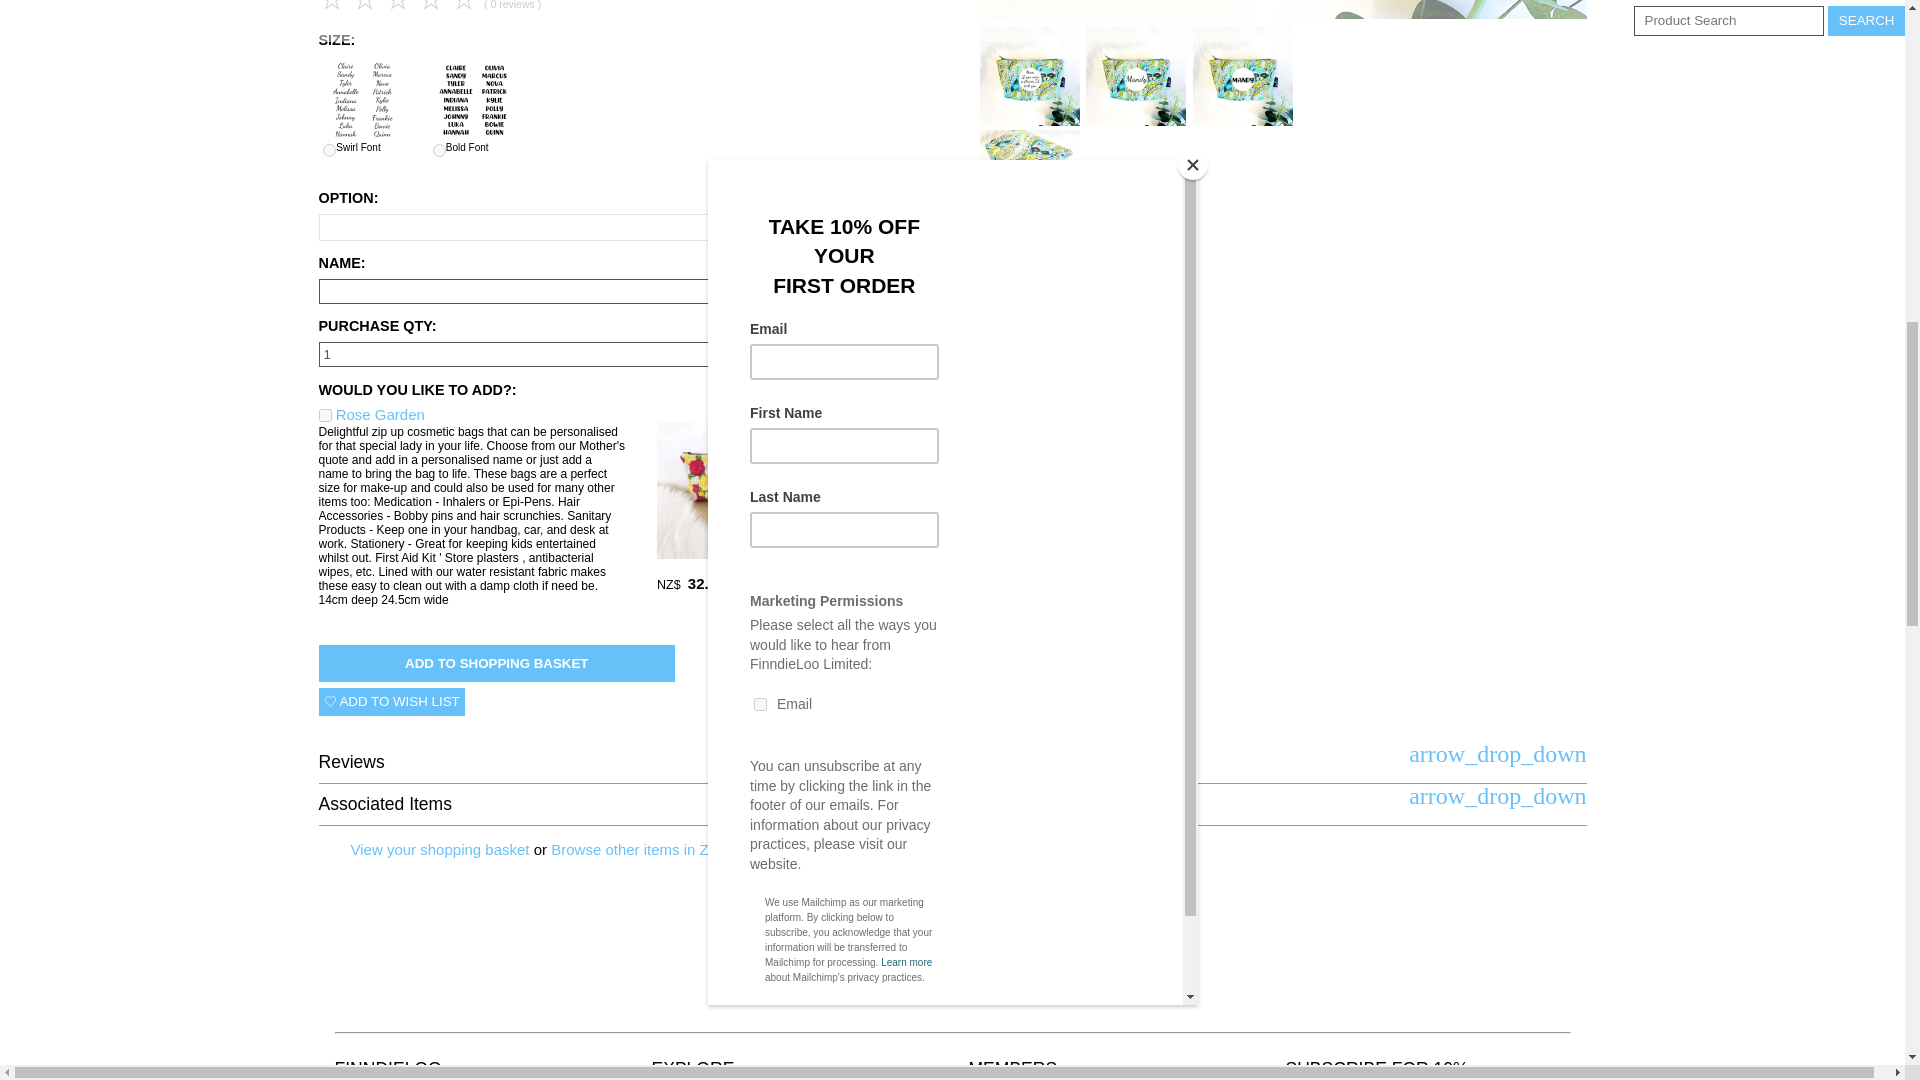 Image resolution: width=1920 pixels, height=1080 pixels. Describe the element at coordinates (496, 662) in the screenshot. I see `Add to Shopping Basket` at that location.